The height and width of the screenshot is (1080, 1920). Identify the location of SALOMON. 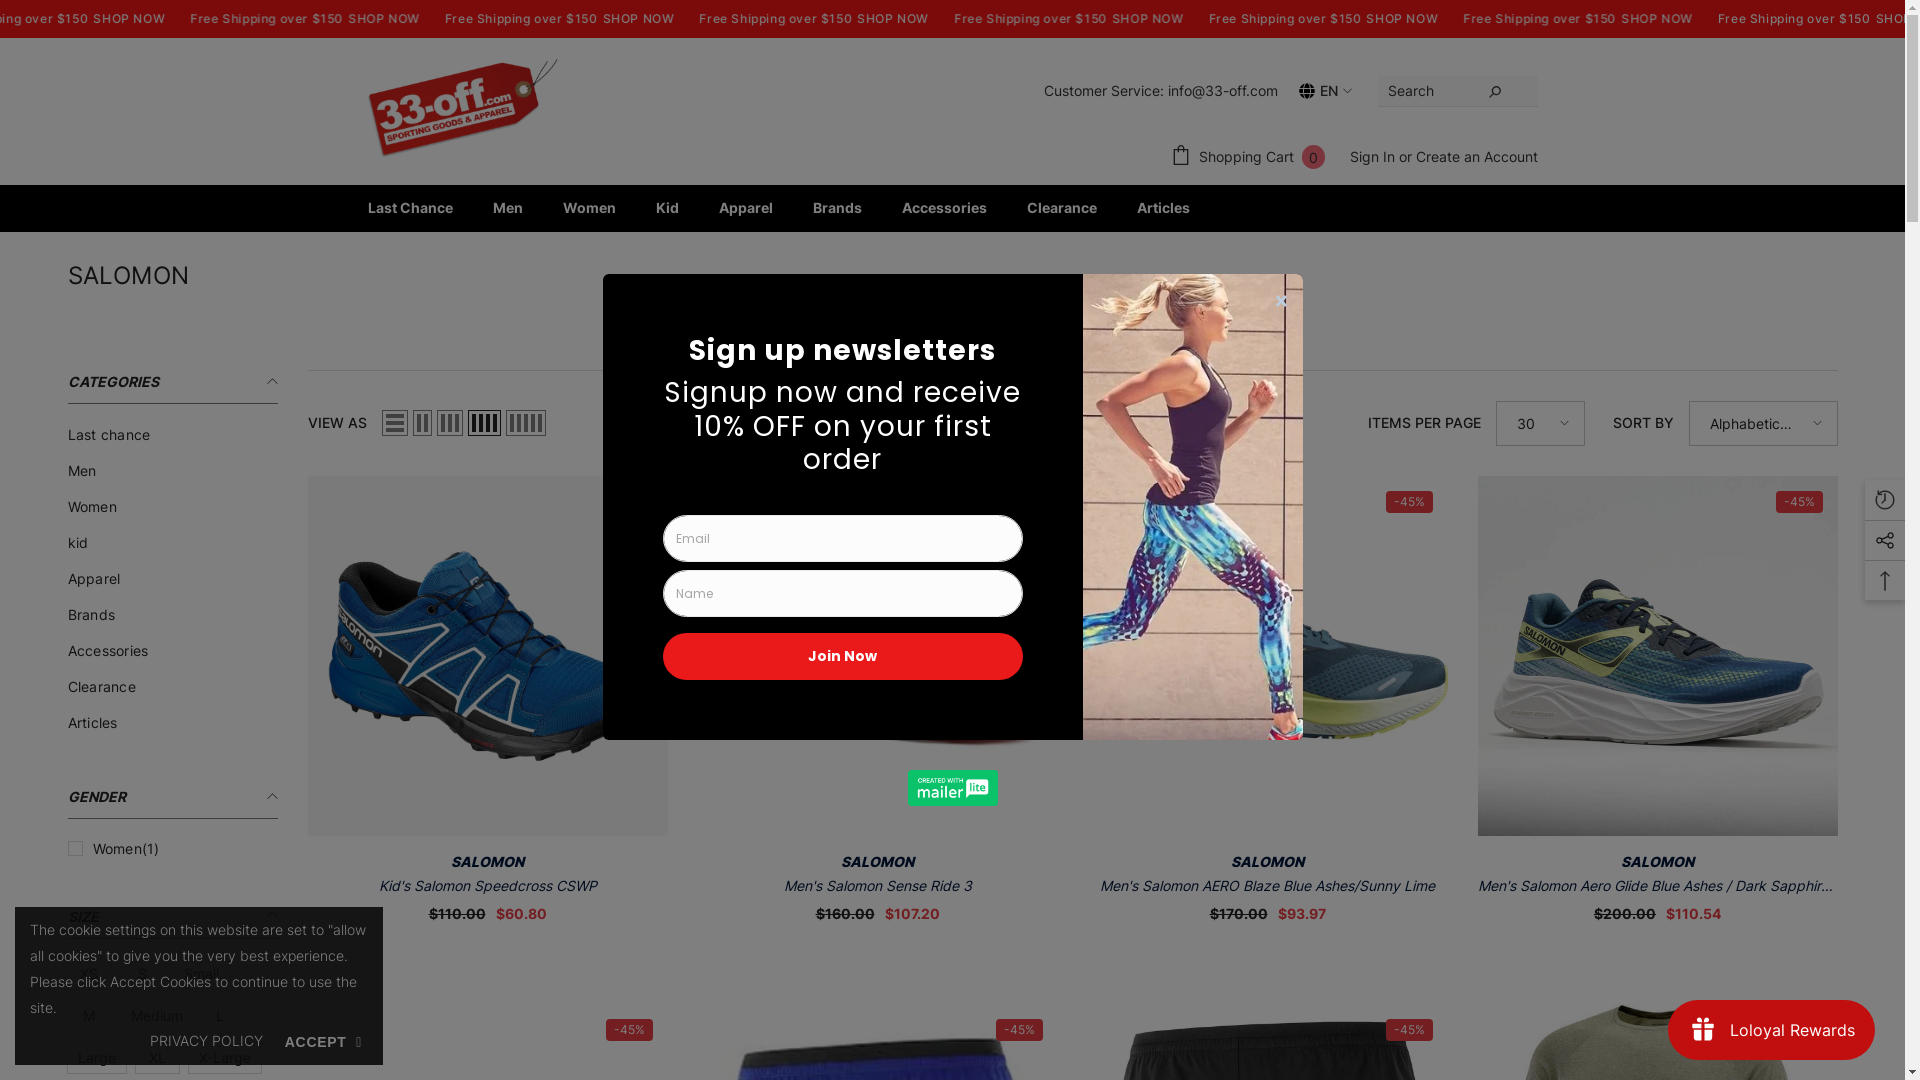
(1658, 862).